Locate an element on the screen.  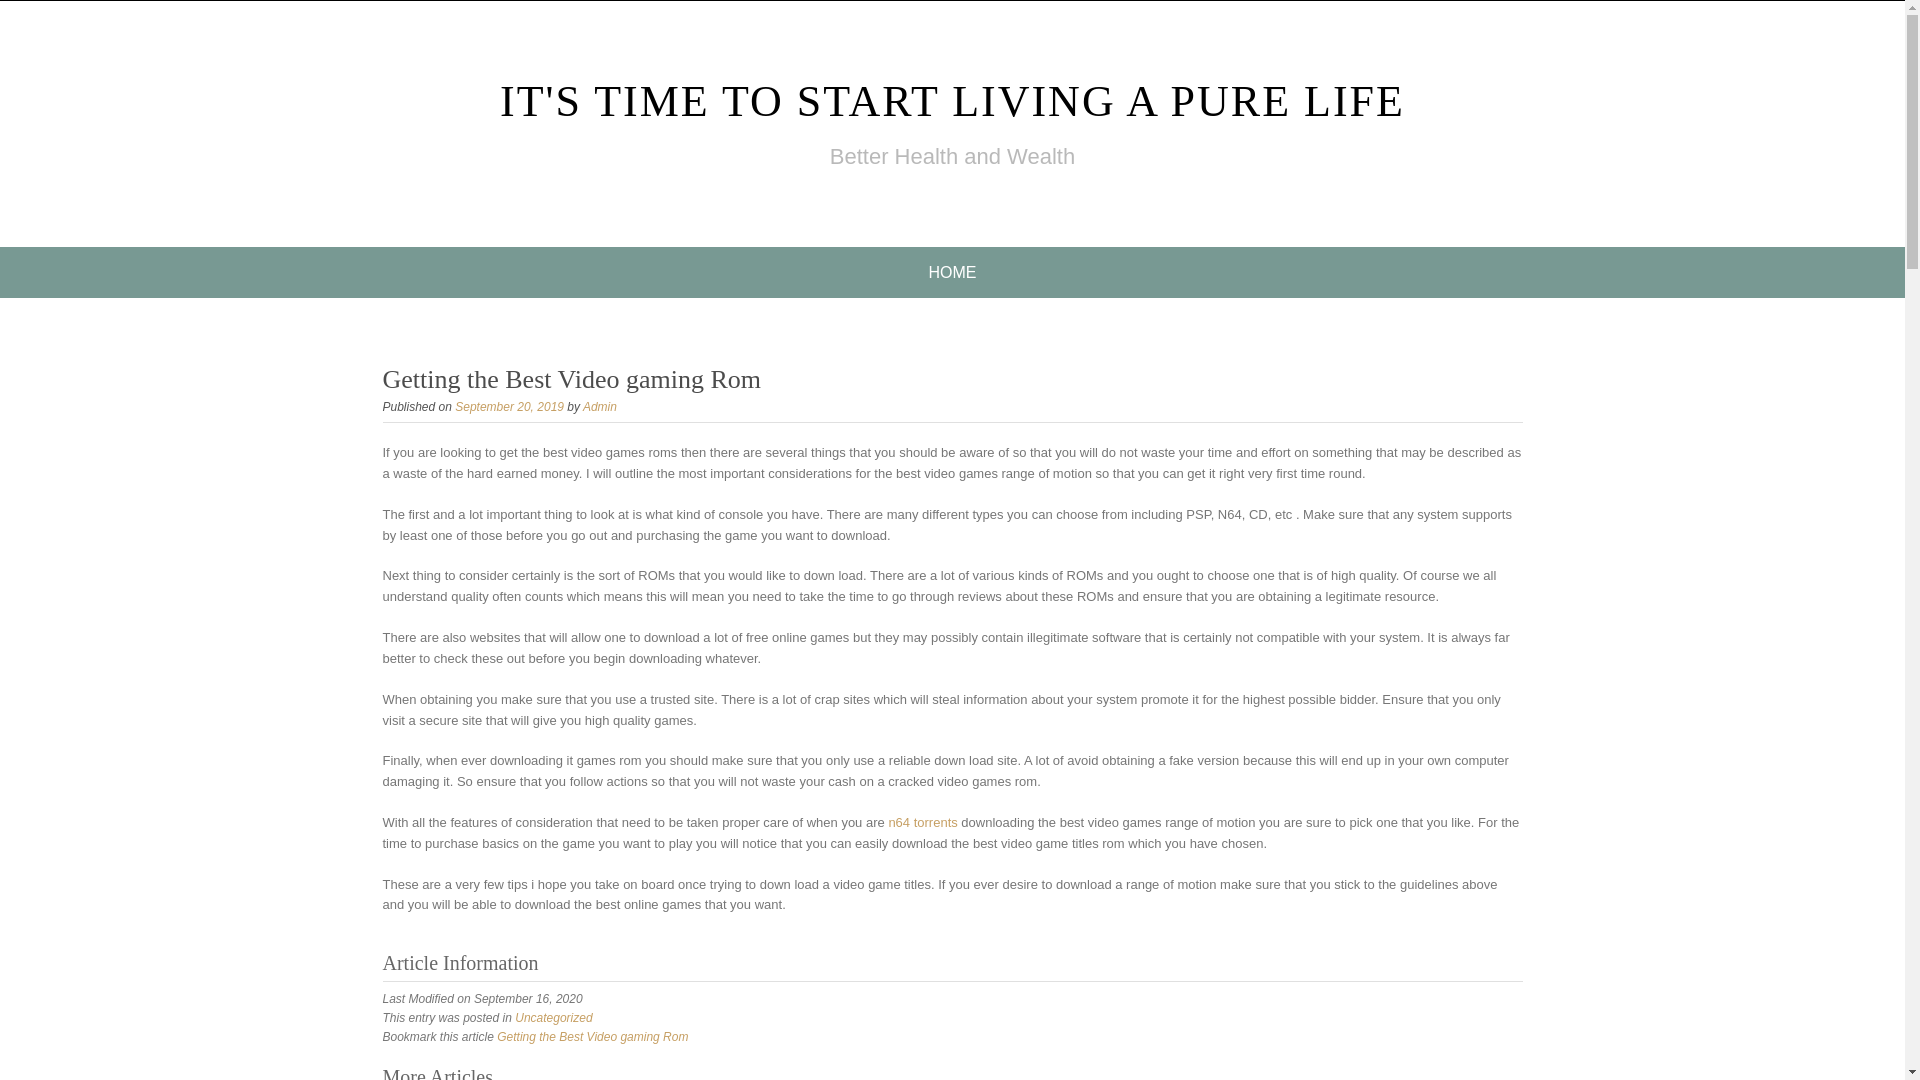
September 20, 2019 is located at coordinates (510, 406).